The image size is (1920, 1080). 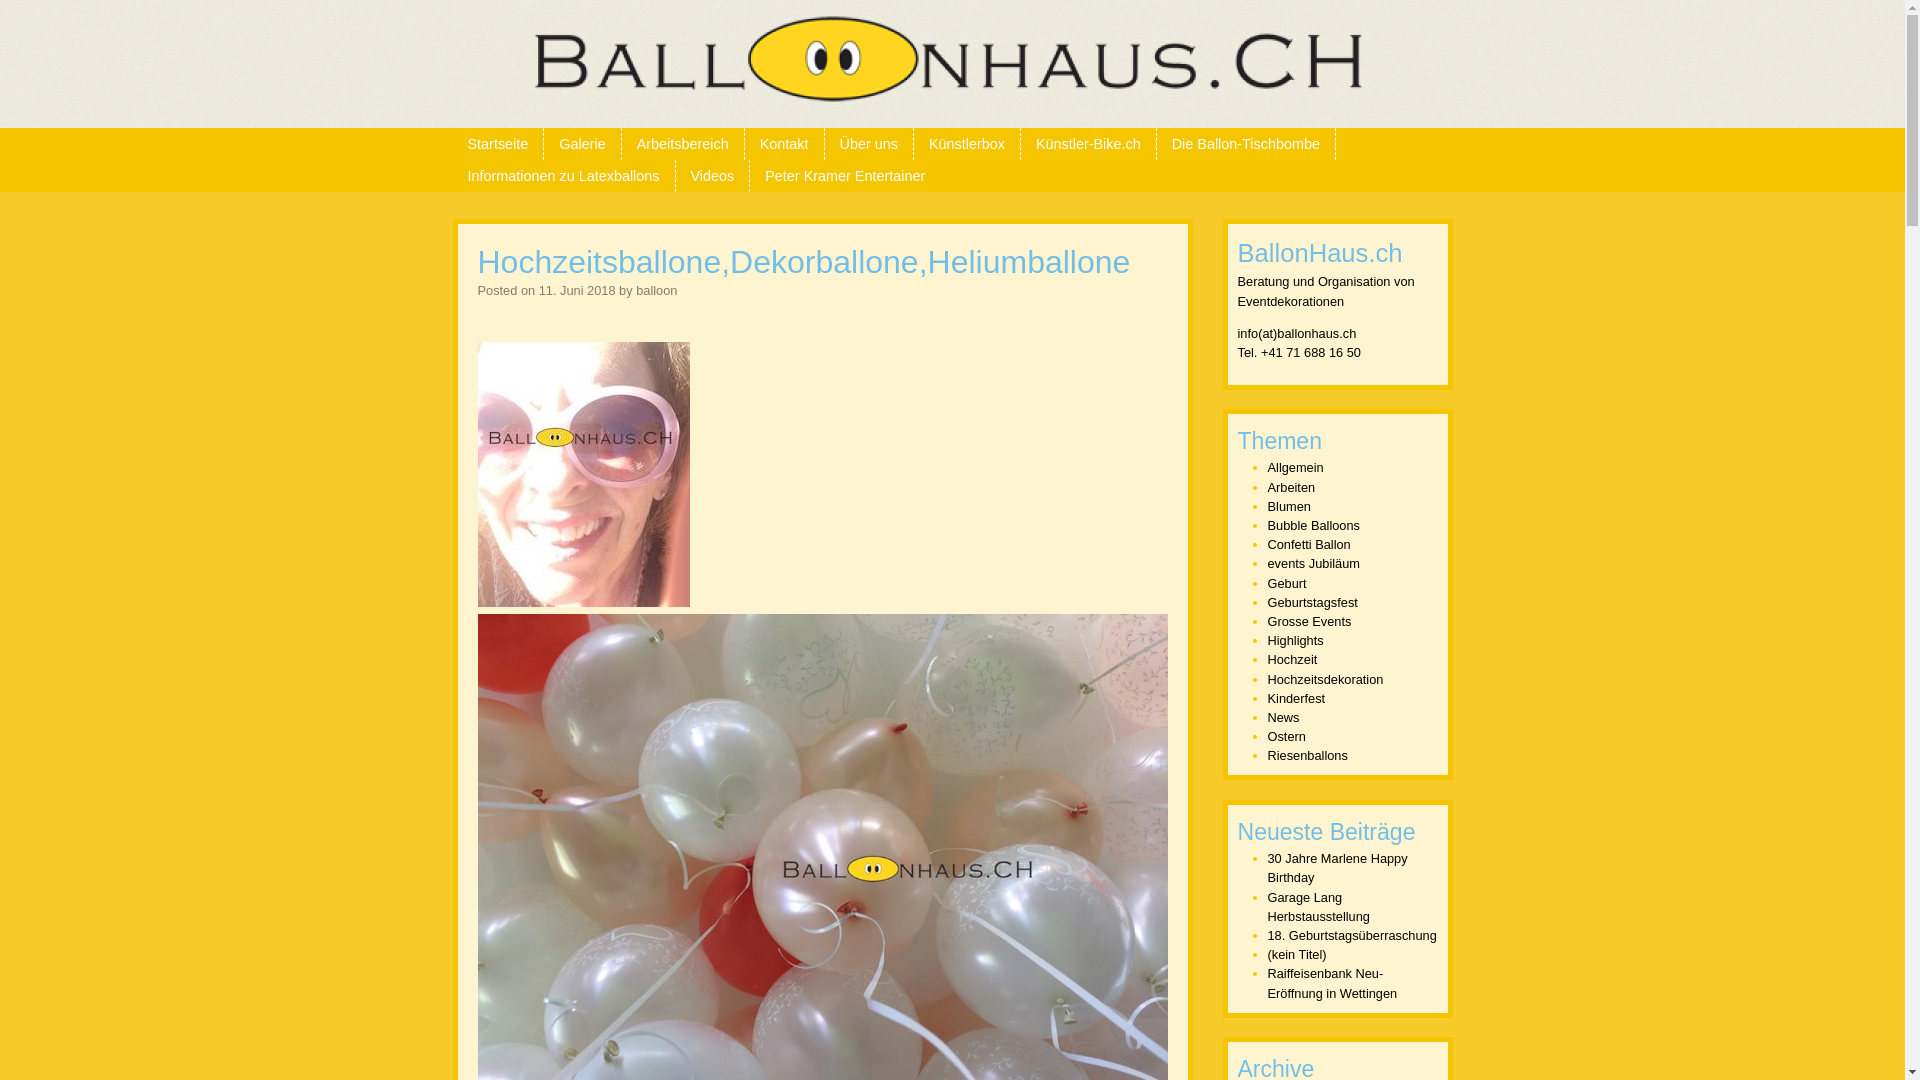 I want to click on Geburtstagsfest, so click(x=1313, y=602).